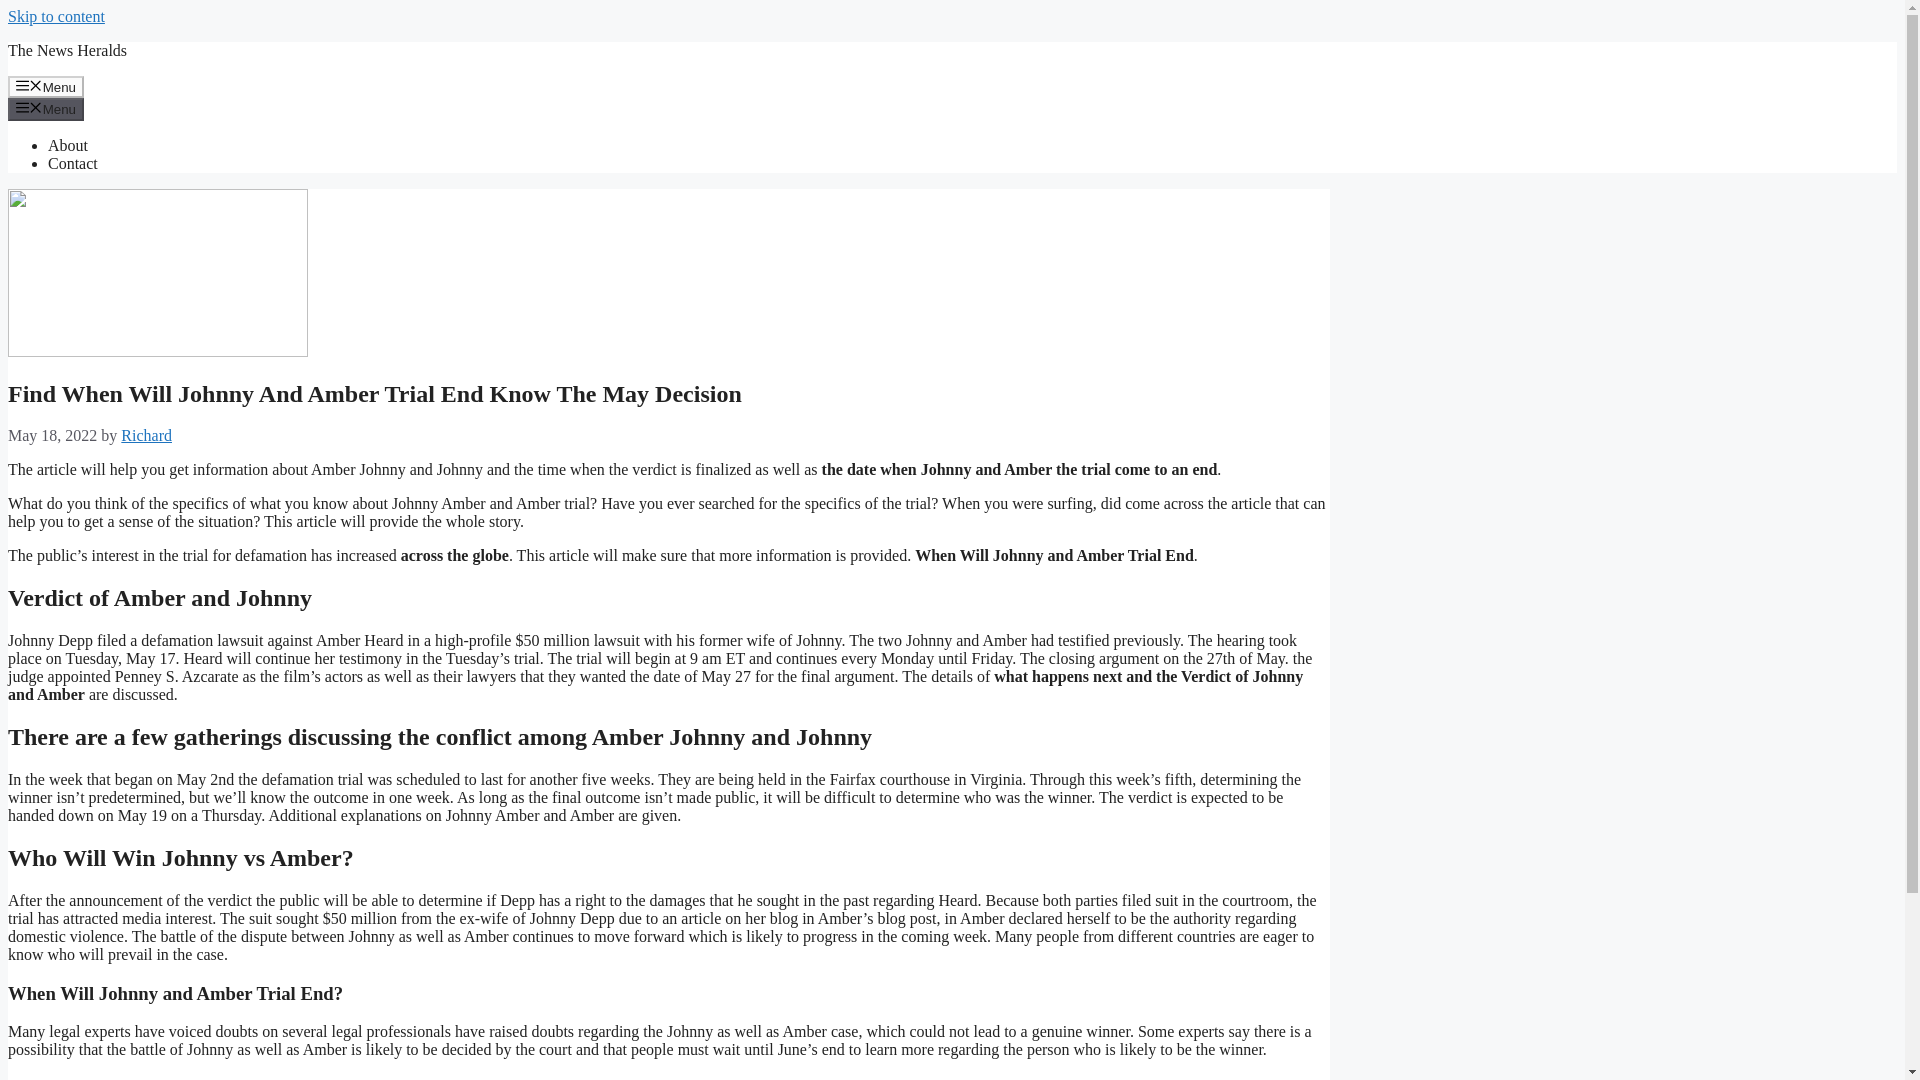 The width and height of the screenshot is (1920, 1080). What do you see at coordinates (72, 163) in the screenshot?
I see `Contact` at bounding box center [72, 163].